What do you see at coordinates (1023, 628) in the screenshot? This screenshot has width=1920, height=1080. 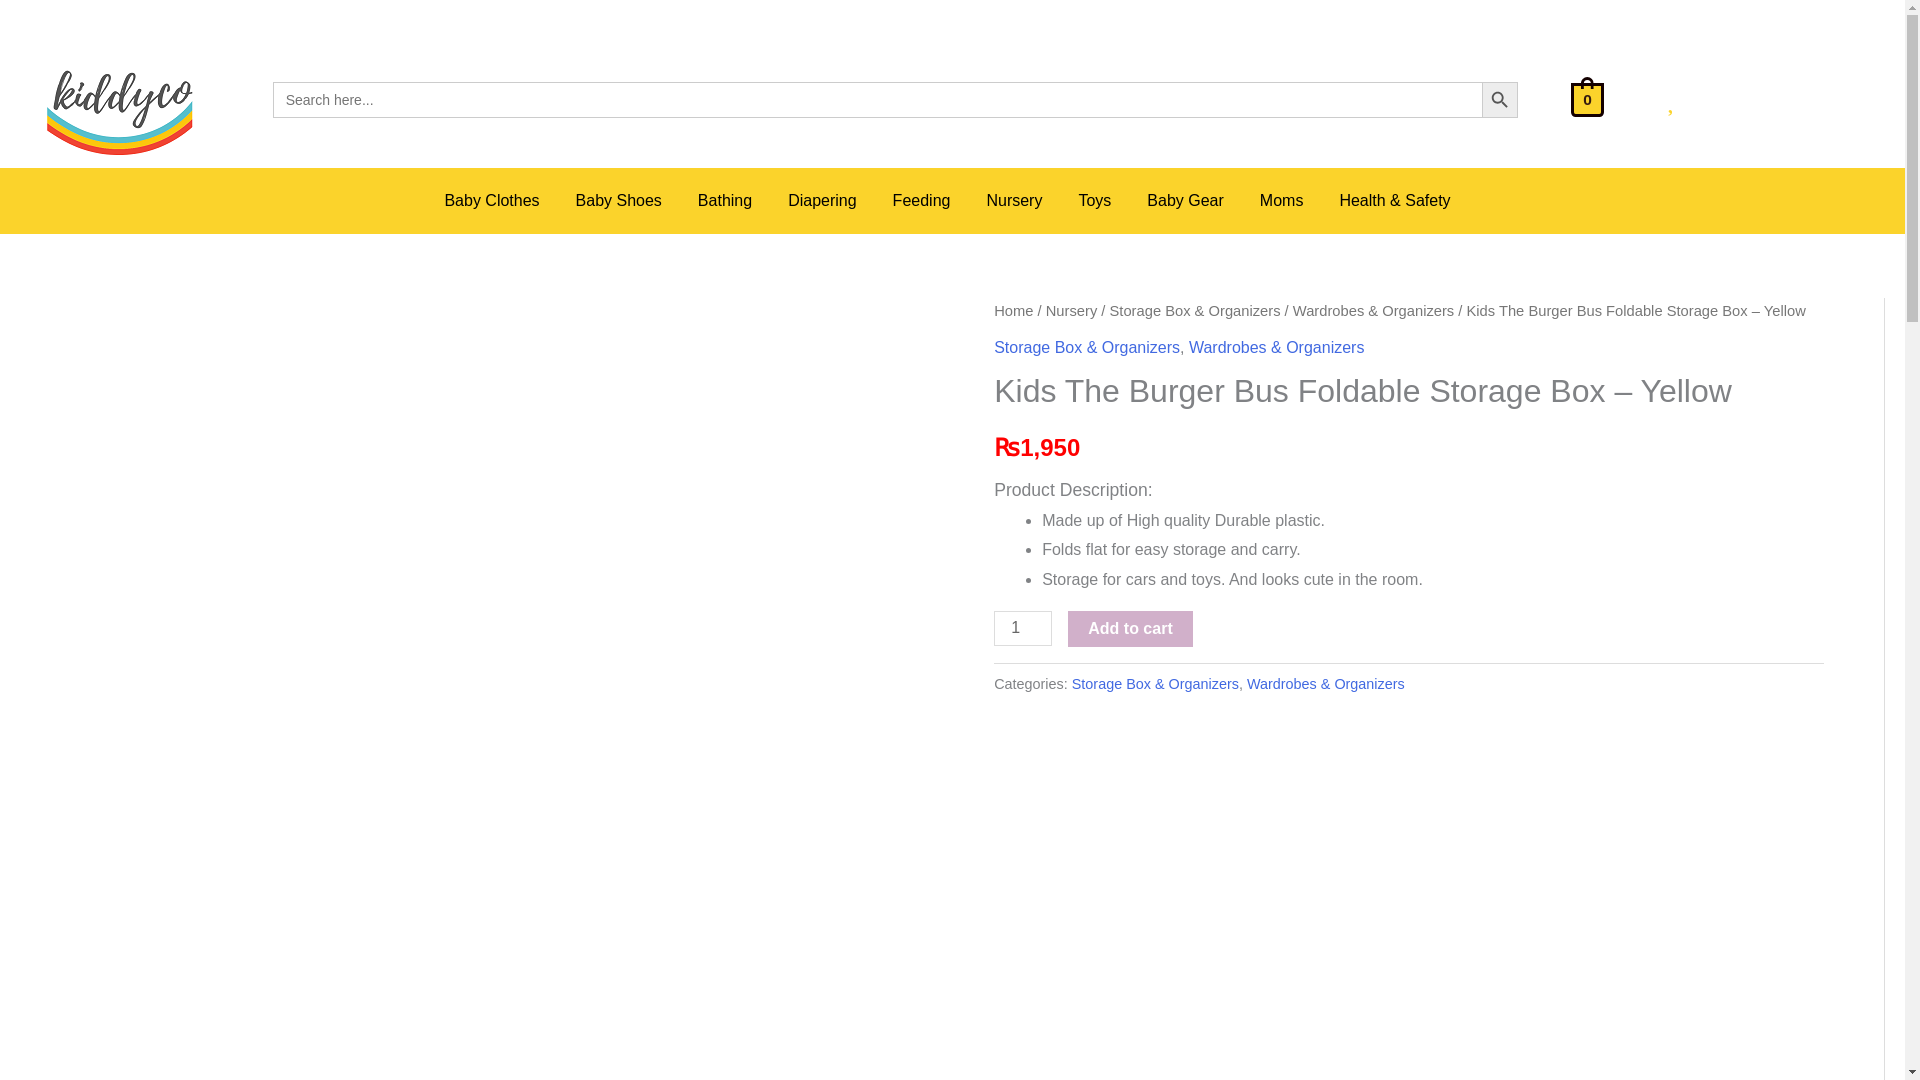 I see `1` at bounding box center [1023, 628].